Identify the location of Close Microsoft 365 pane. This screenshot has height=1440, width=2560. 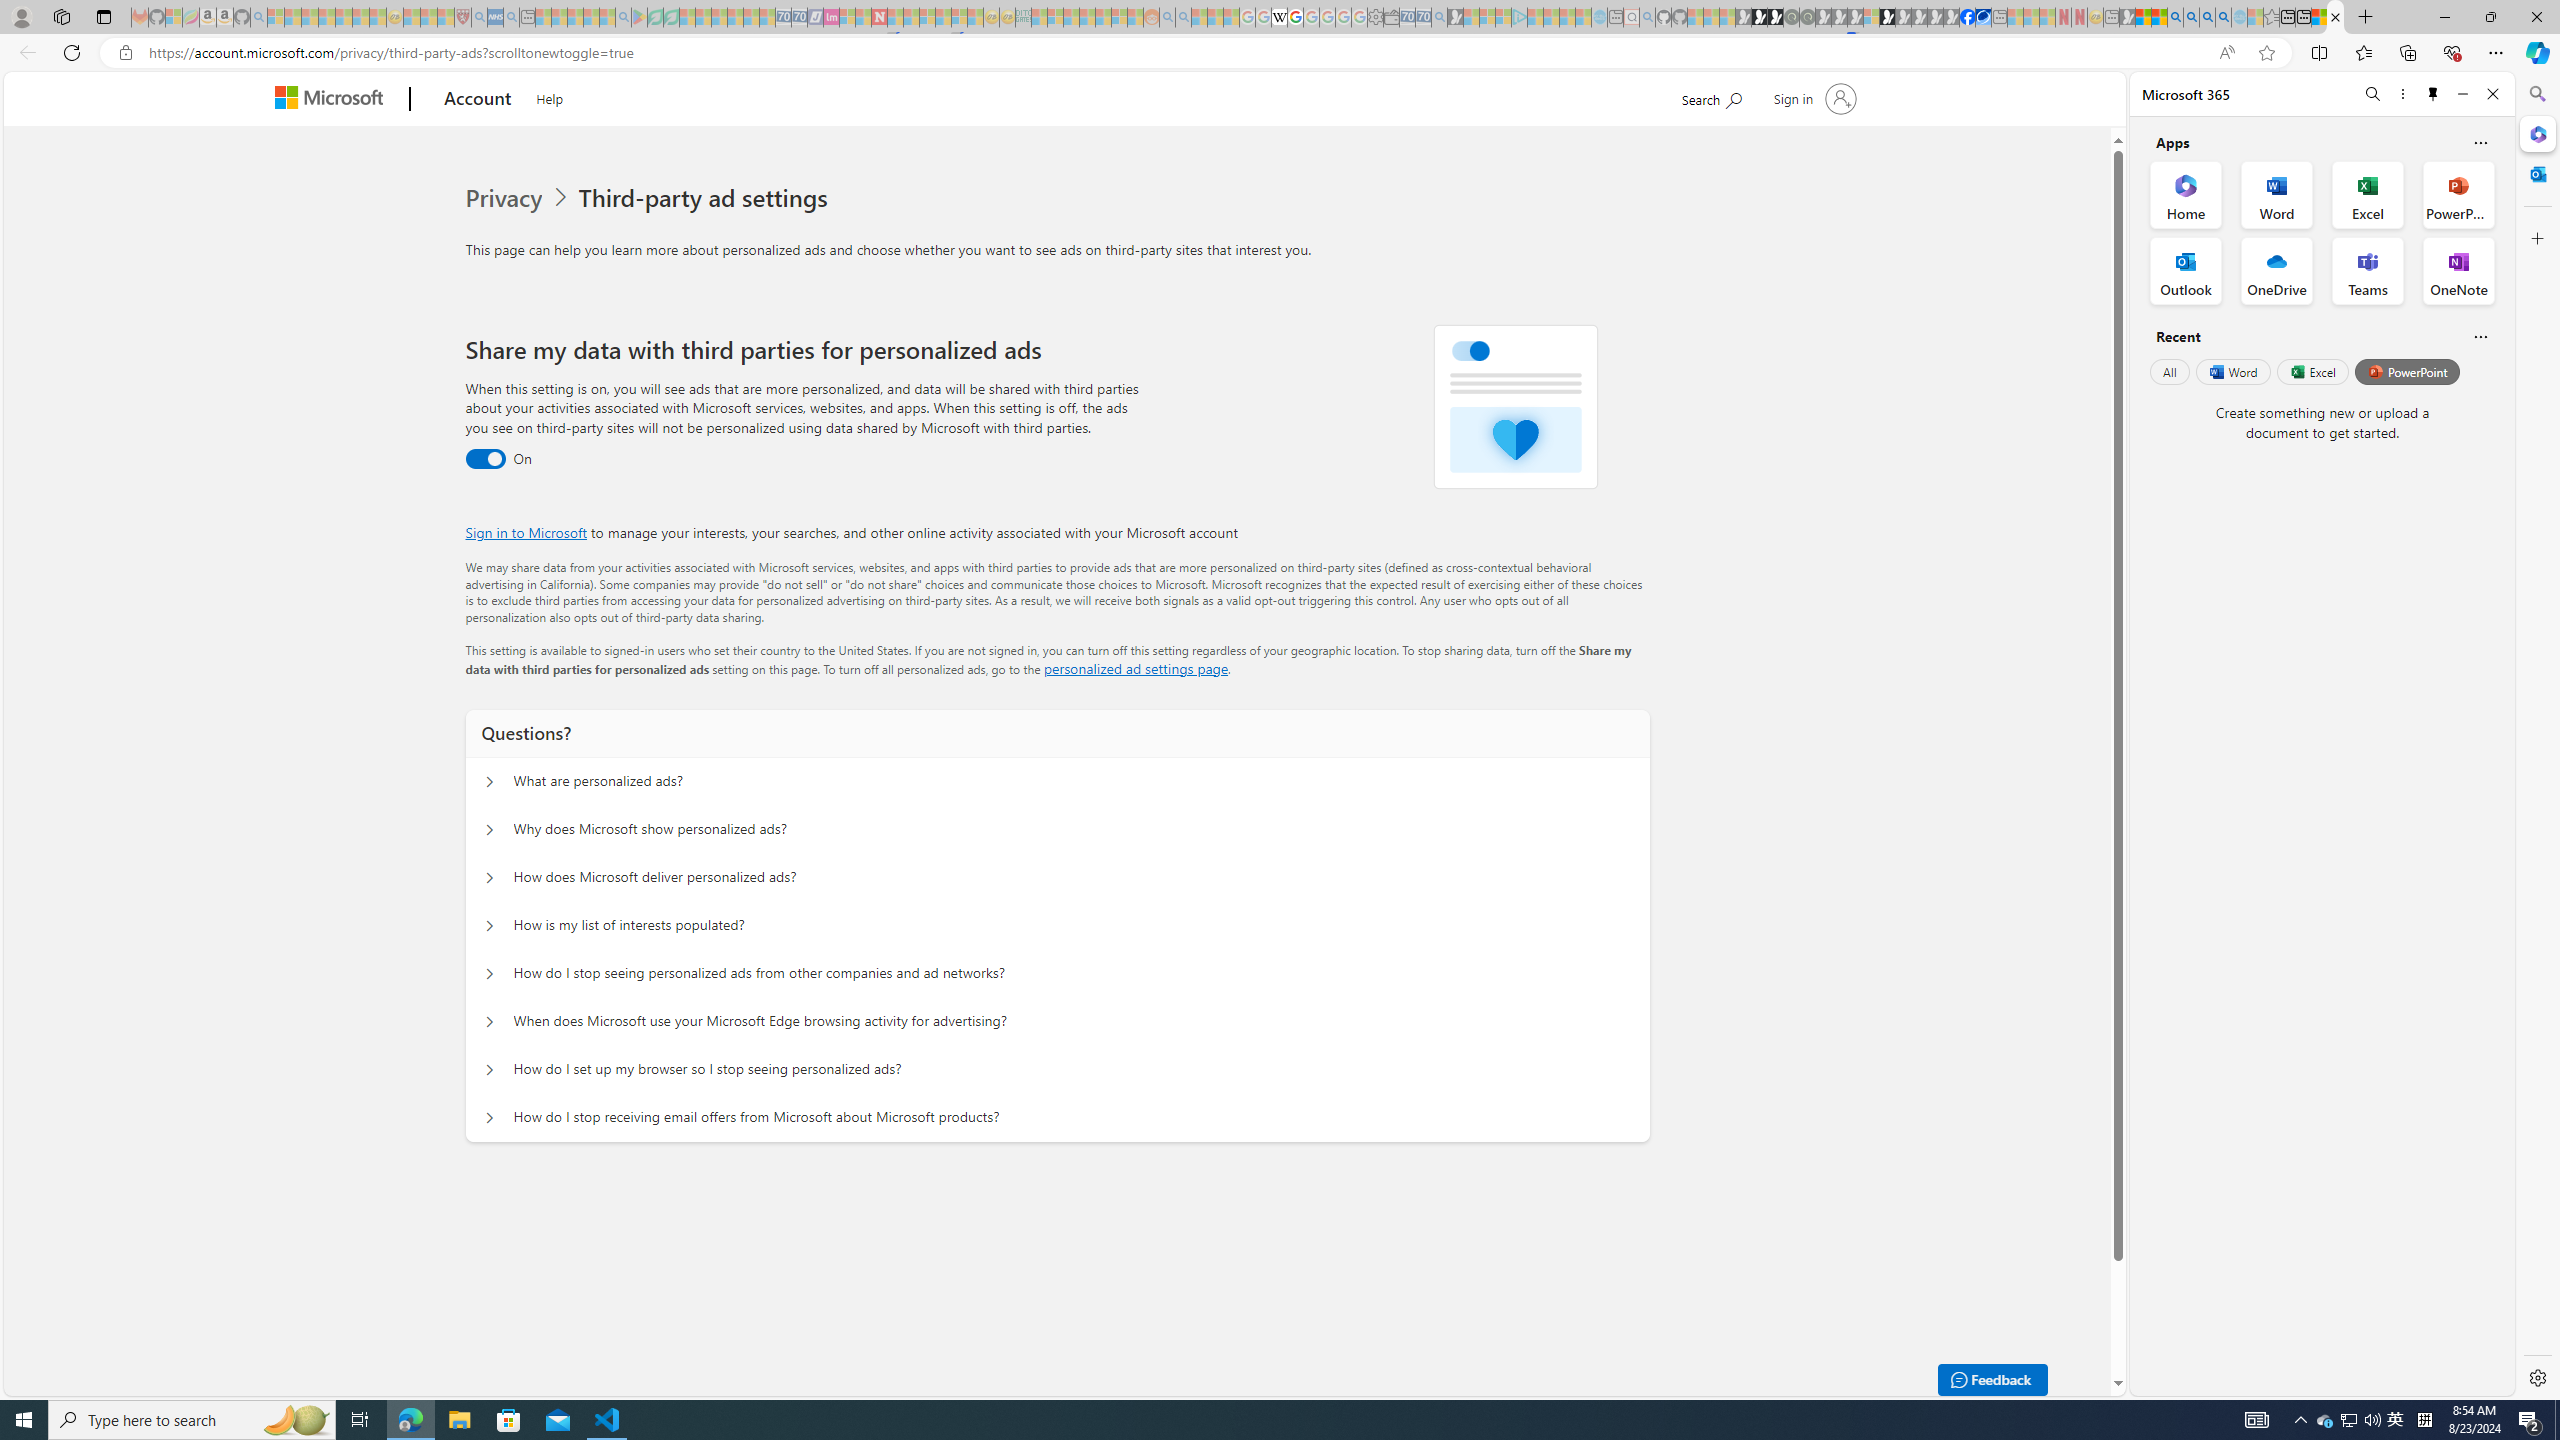
(2536, 134).